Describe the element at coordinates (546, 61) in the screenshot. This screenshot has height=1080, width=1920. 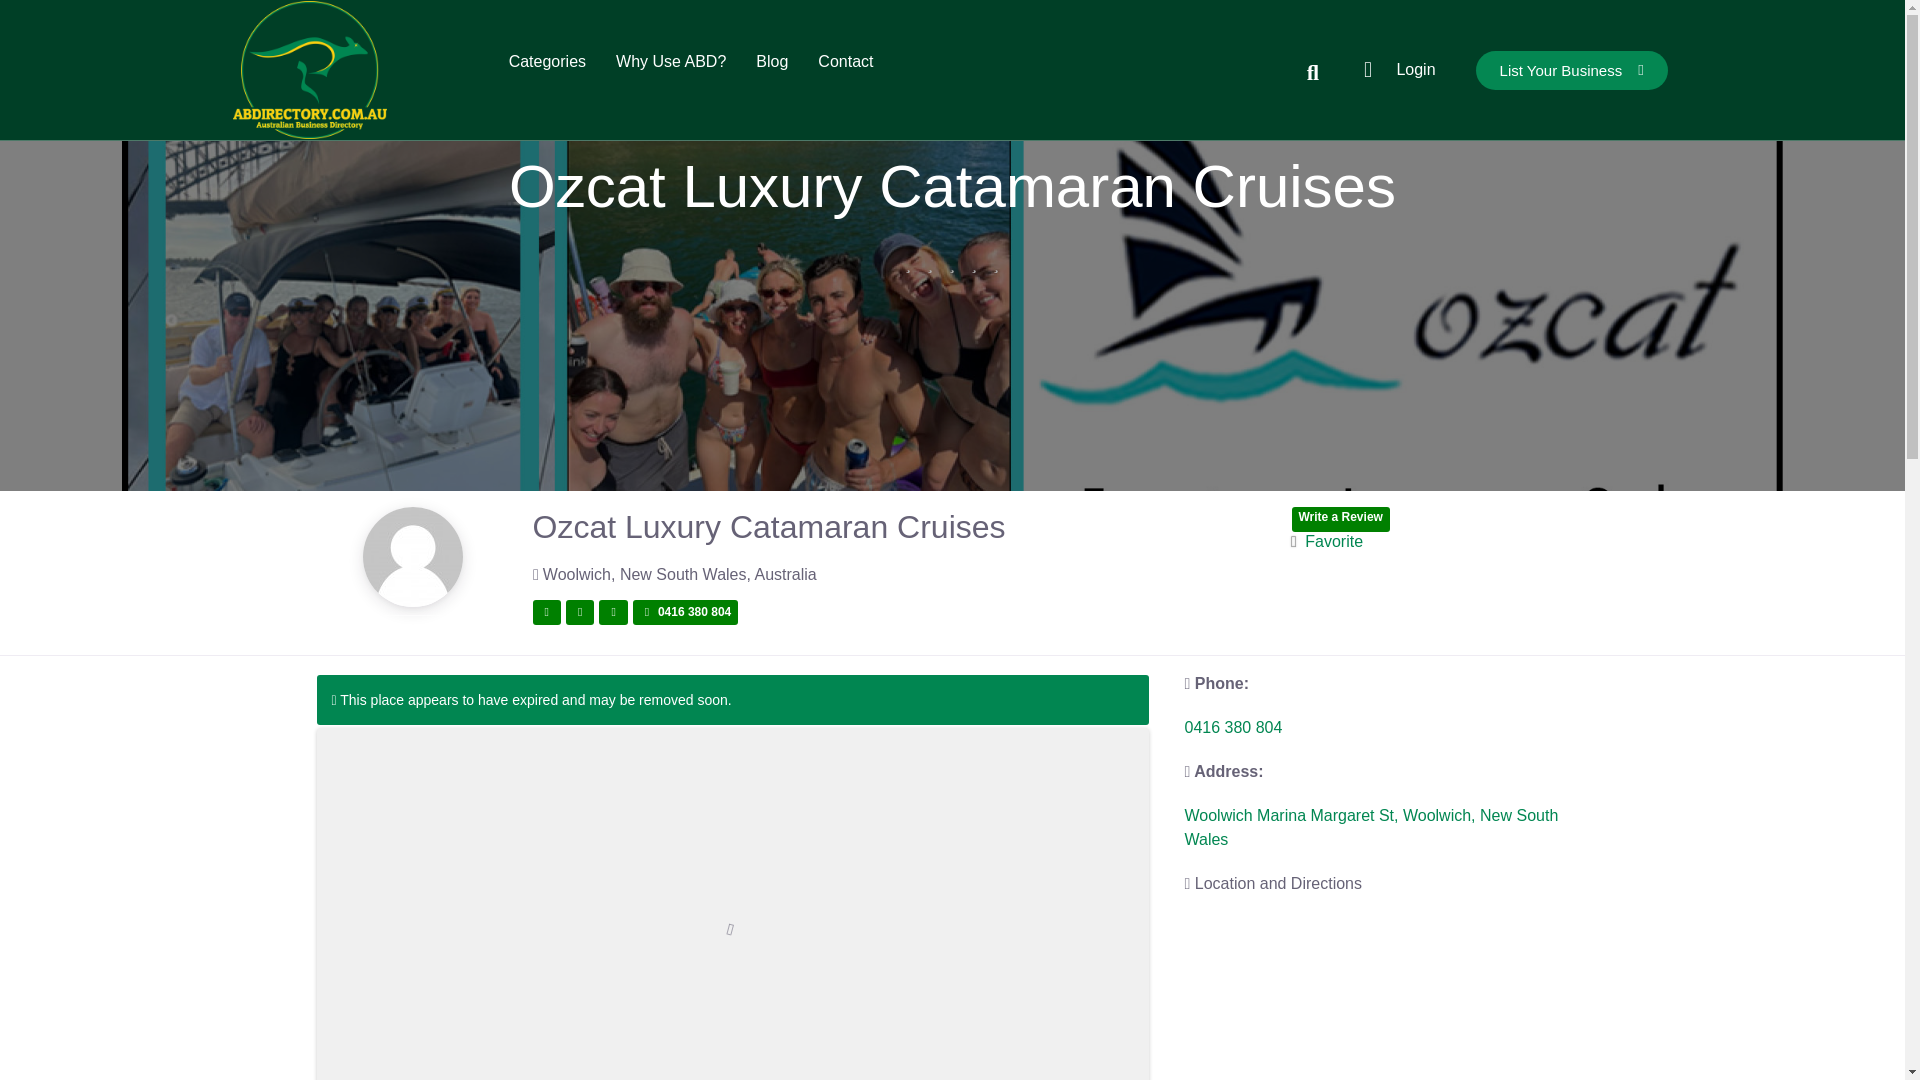
I see `Categories` at that location.